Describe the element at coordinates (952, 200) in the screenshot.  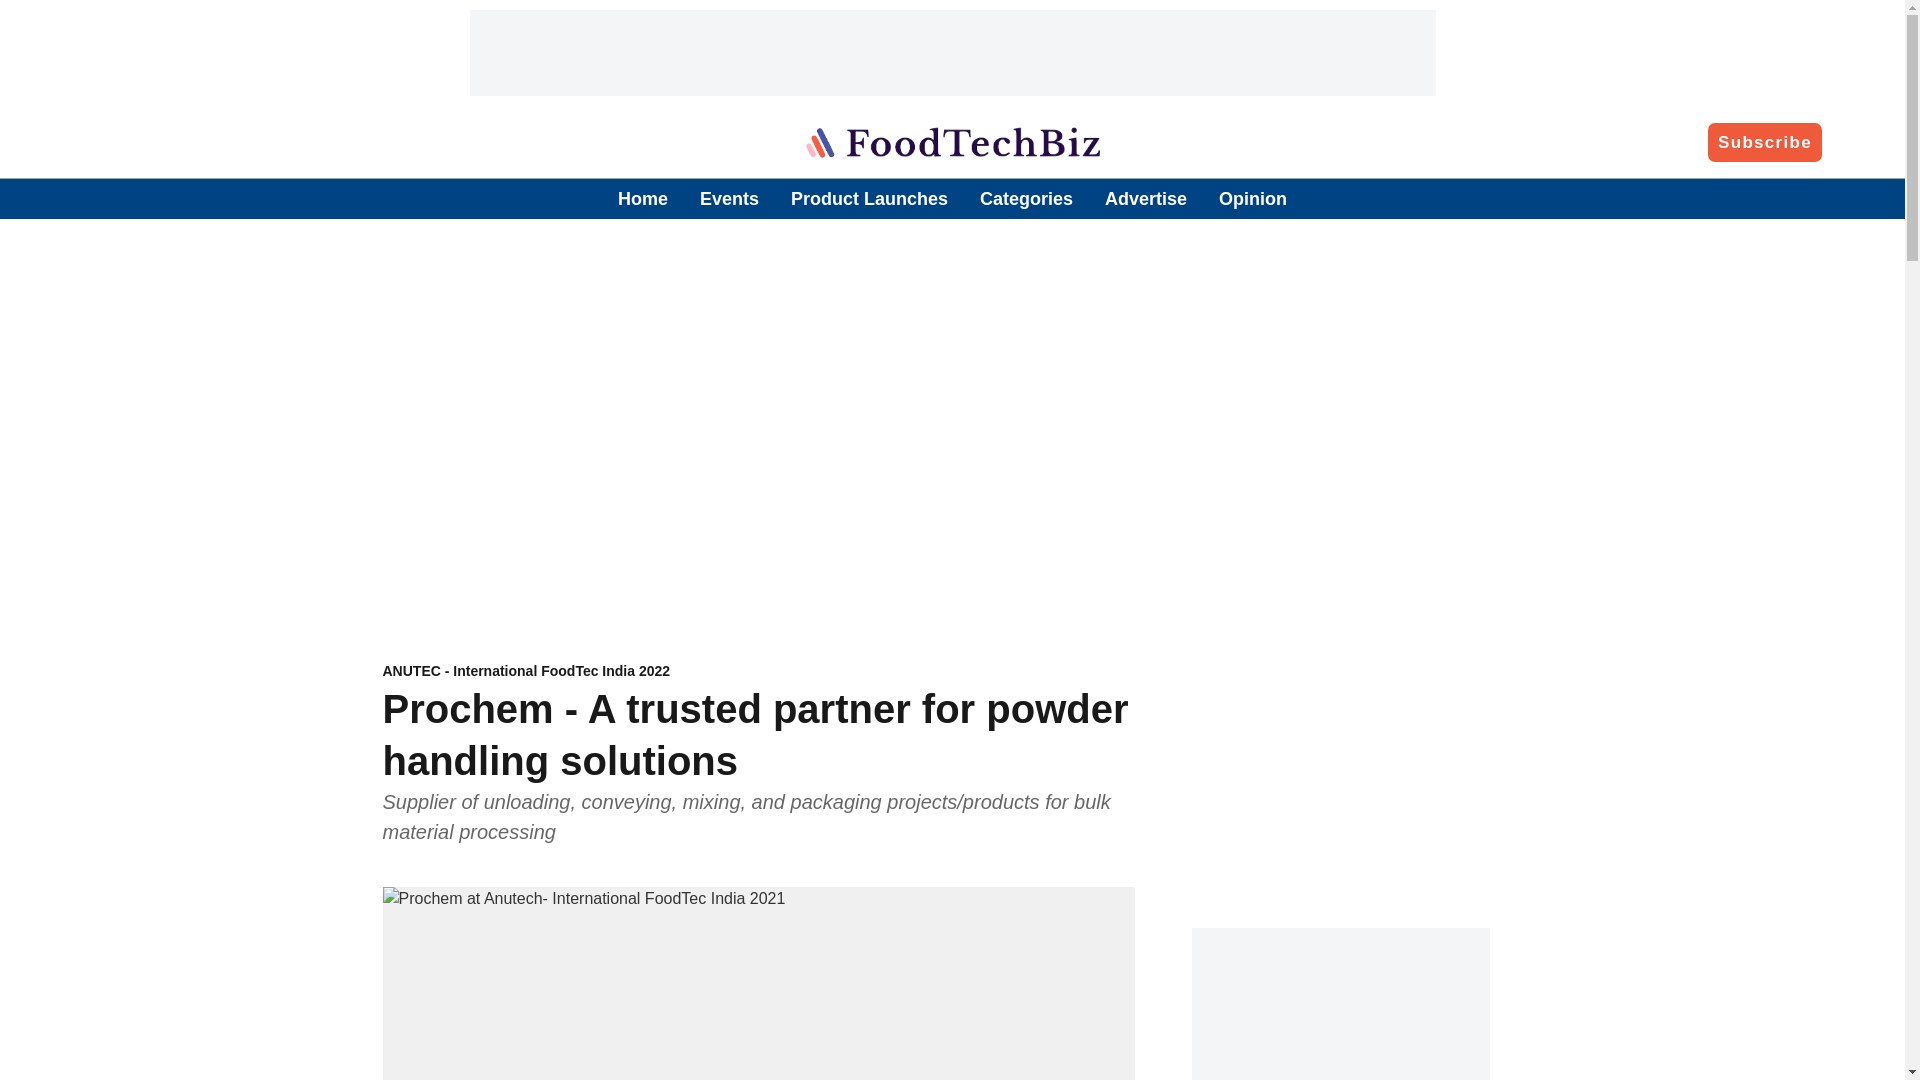
I see `Home` at that location.